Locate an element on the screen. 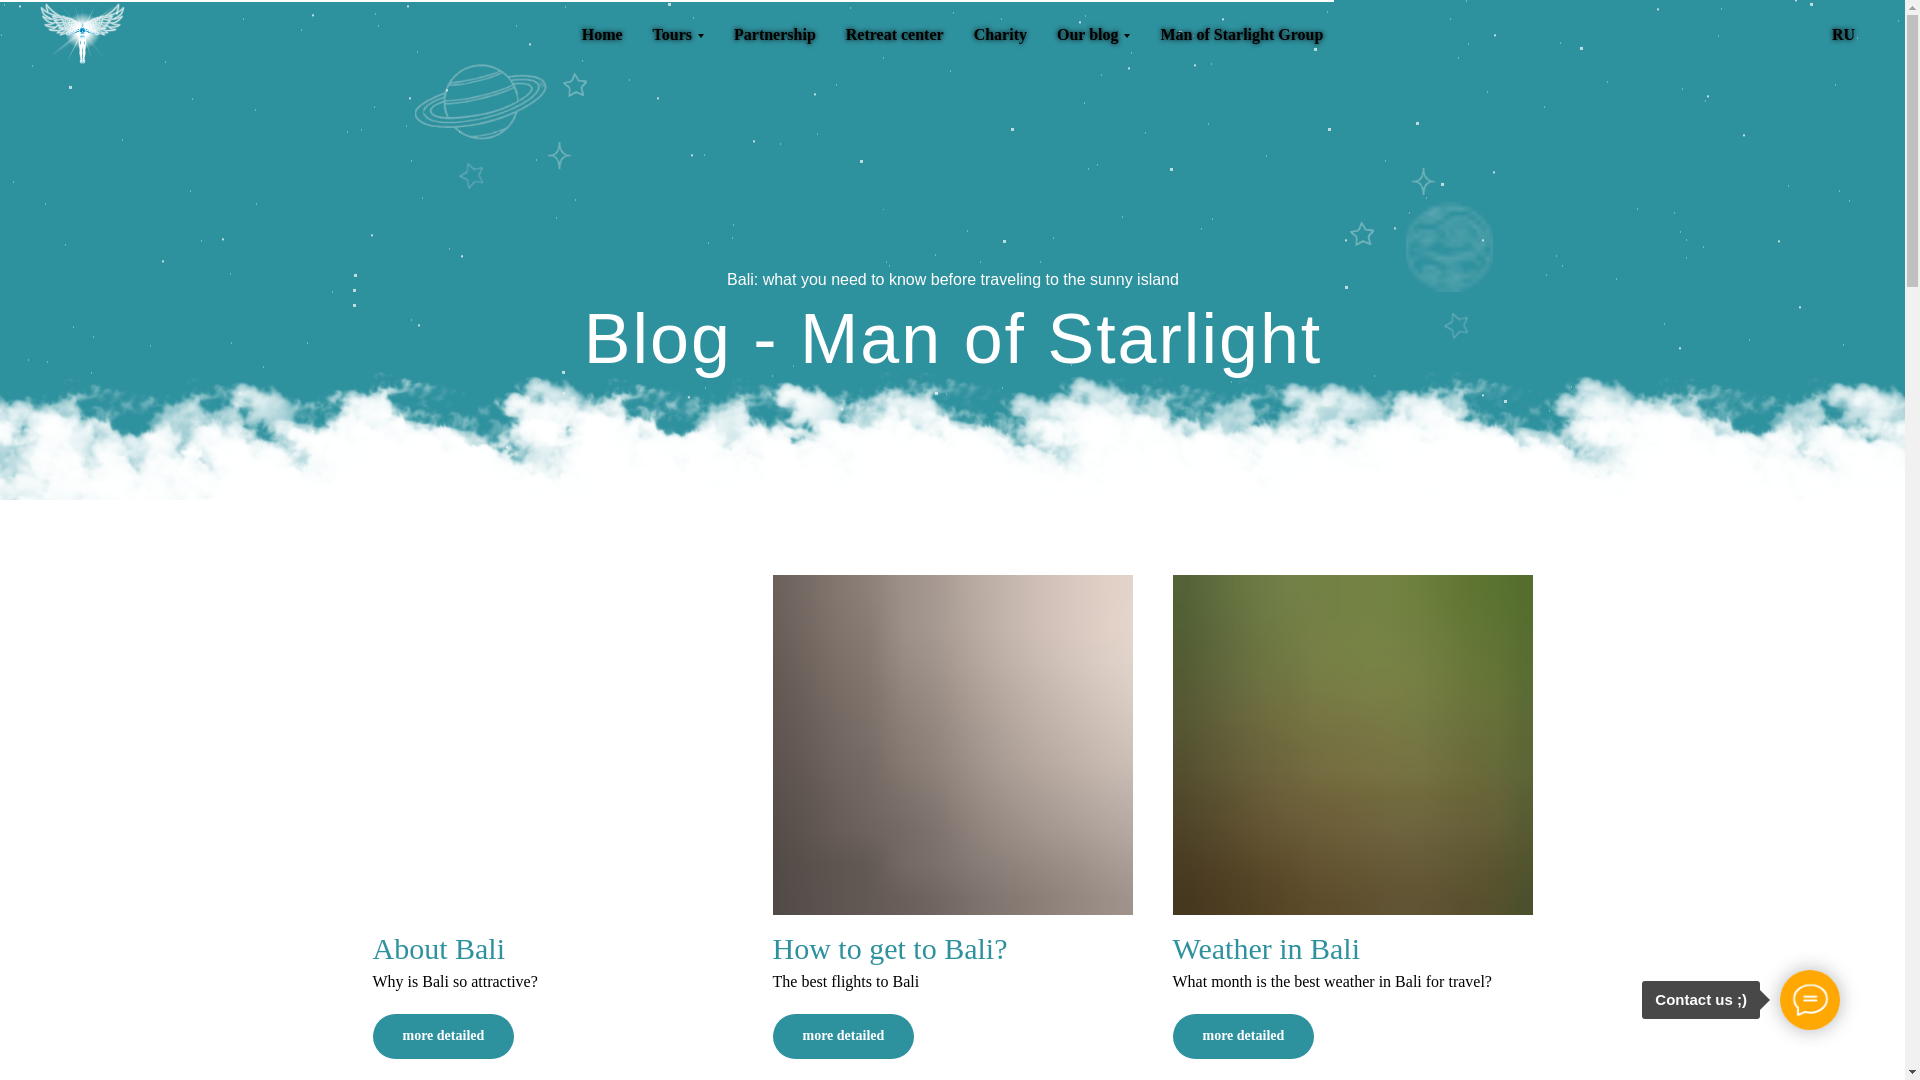  Partnership is located at coordinates (774, 34).